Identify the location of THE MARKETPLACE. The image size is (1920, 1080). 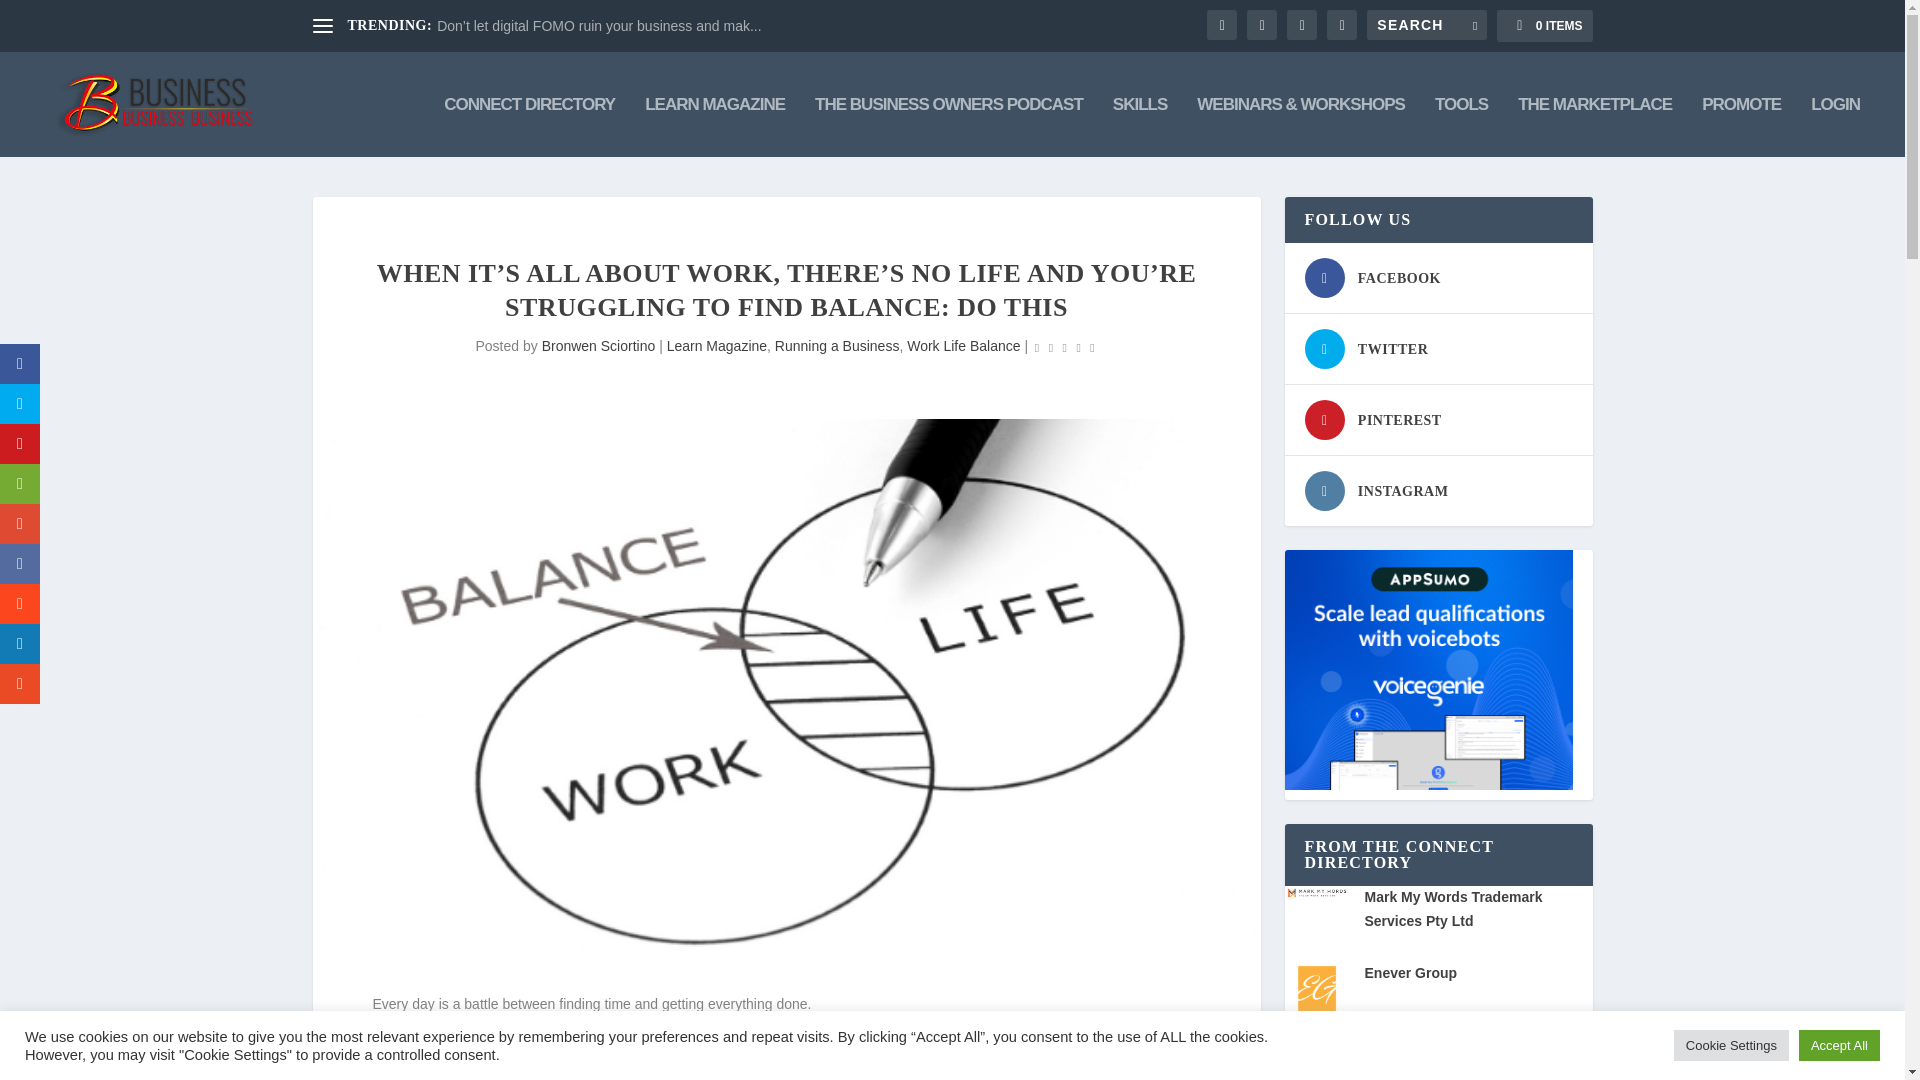
(1595, 126).